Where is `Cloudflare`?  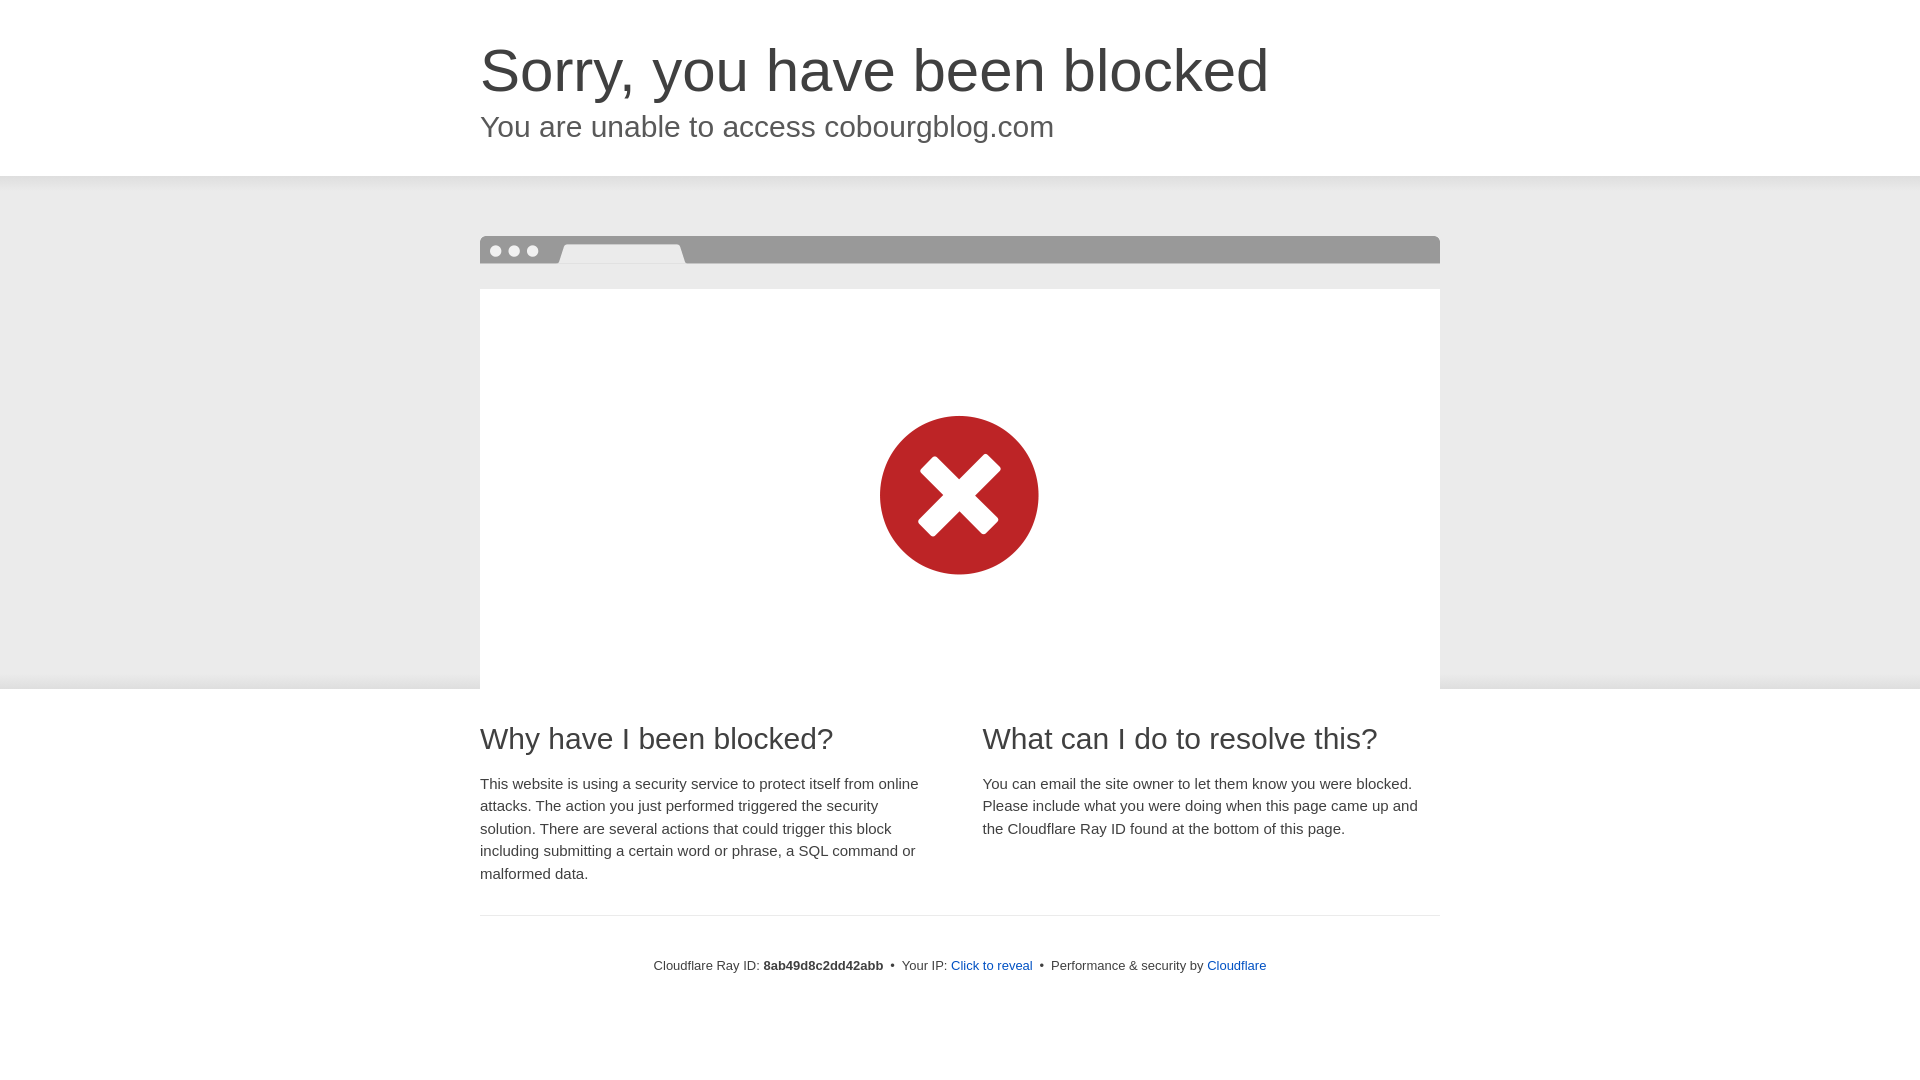 Cloudflare is located at coordinates (1236, 965).